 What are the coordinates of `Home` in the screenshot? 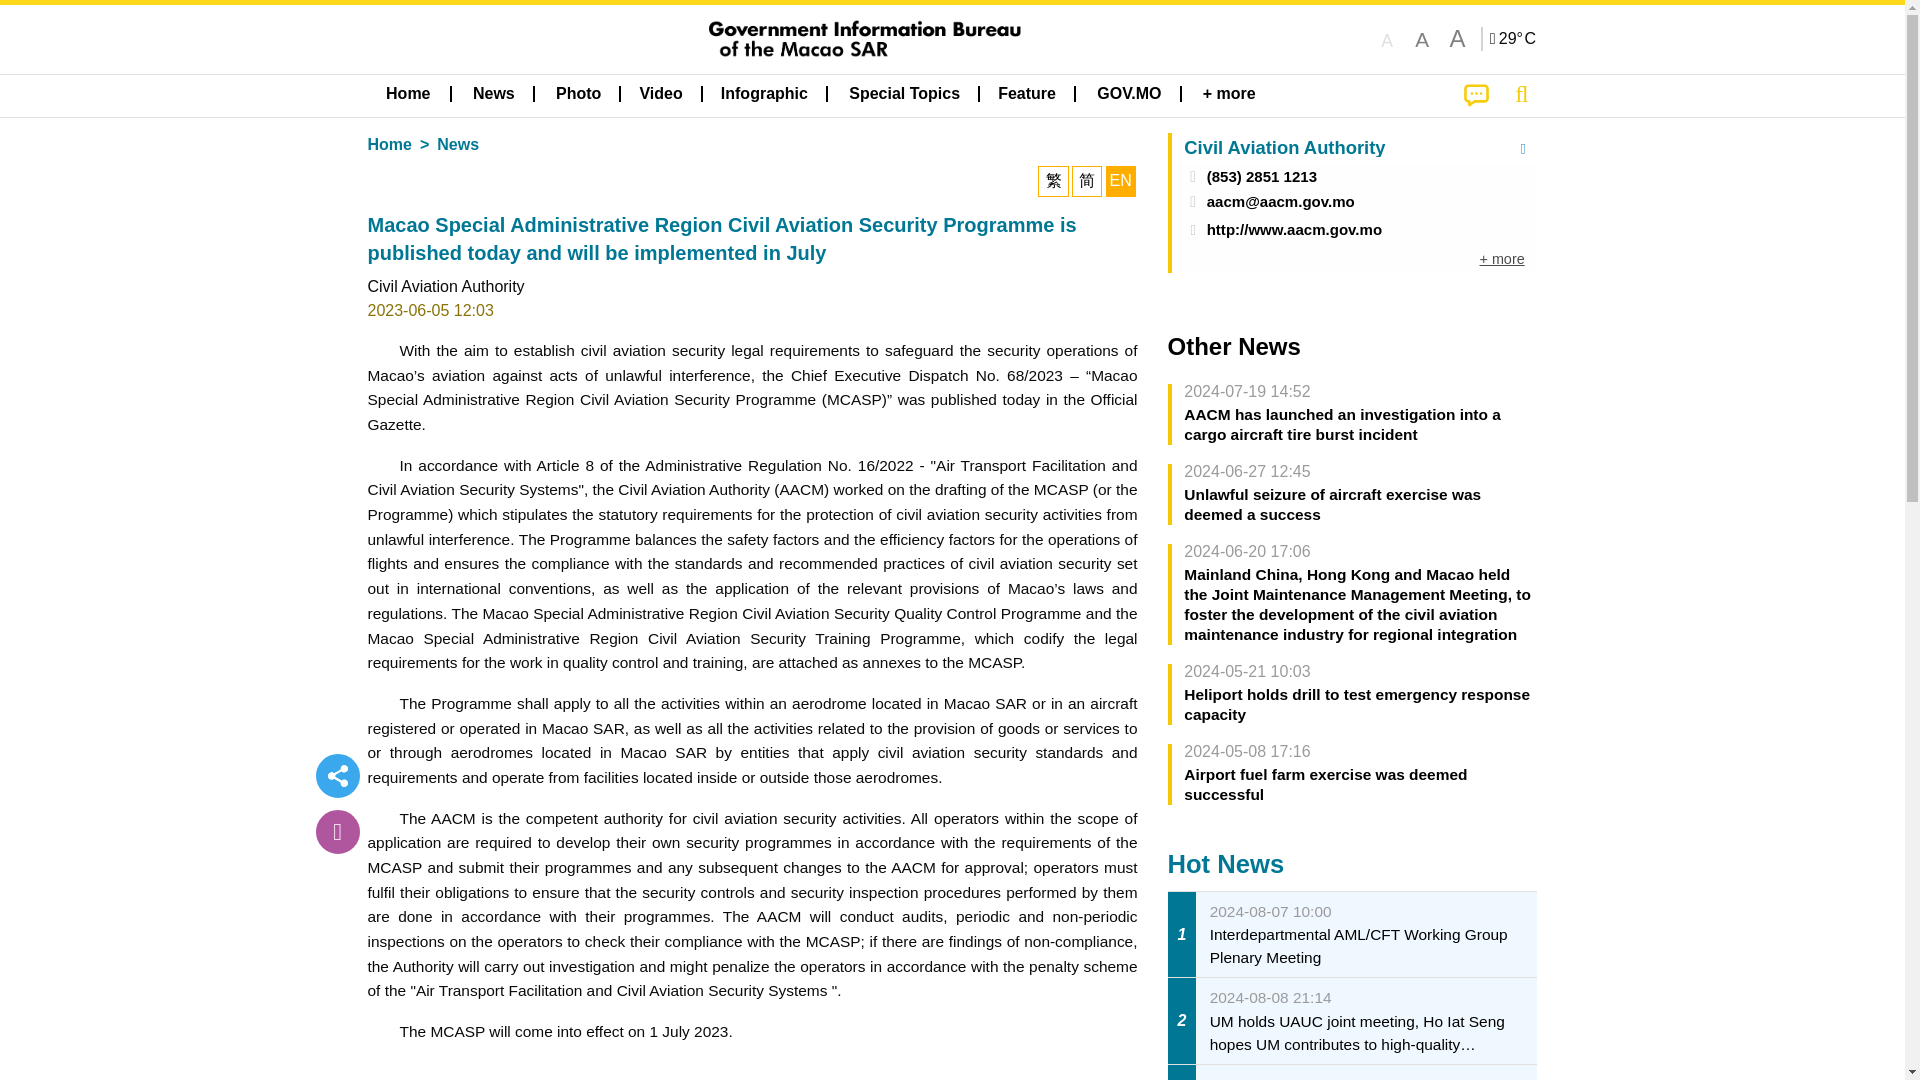 It's located at (408, 94).